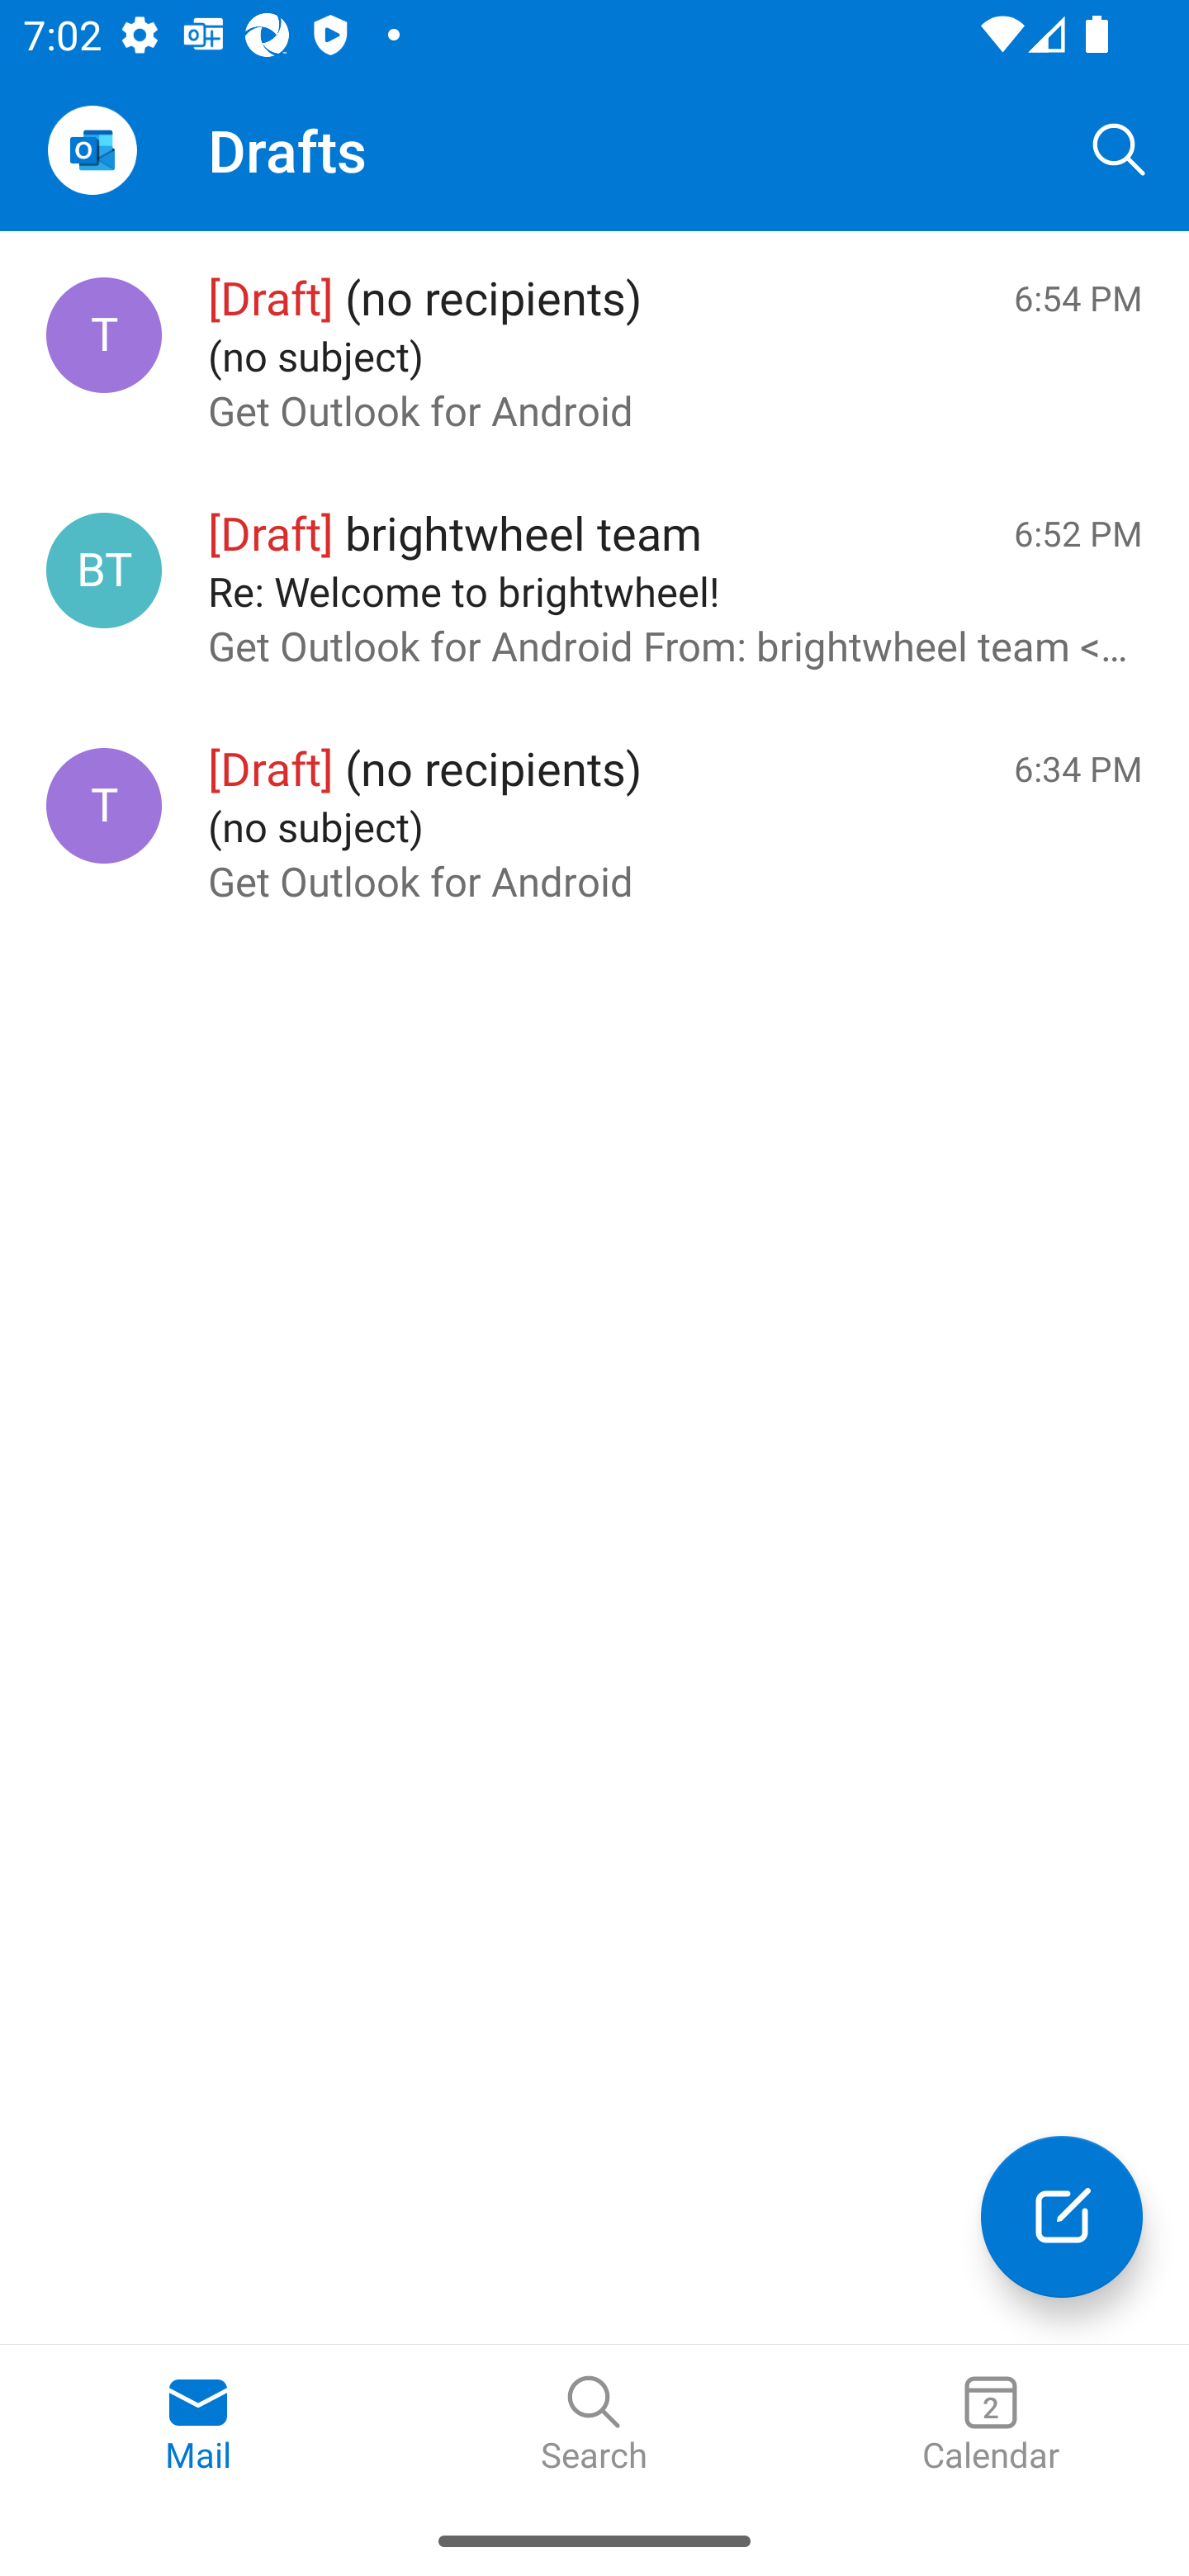 The width and height of the screenshot is (1189, 2576). What do you see at coordinates (104, 335) in the screenshot?
I see `testappium001@outlook.com` at bounding box center [104, 335].